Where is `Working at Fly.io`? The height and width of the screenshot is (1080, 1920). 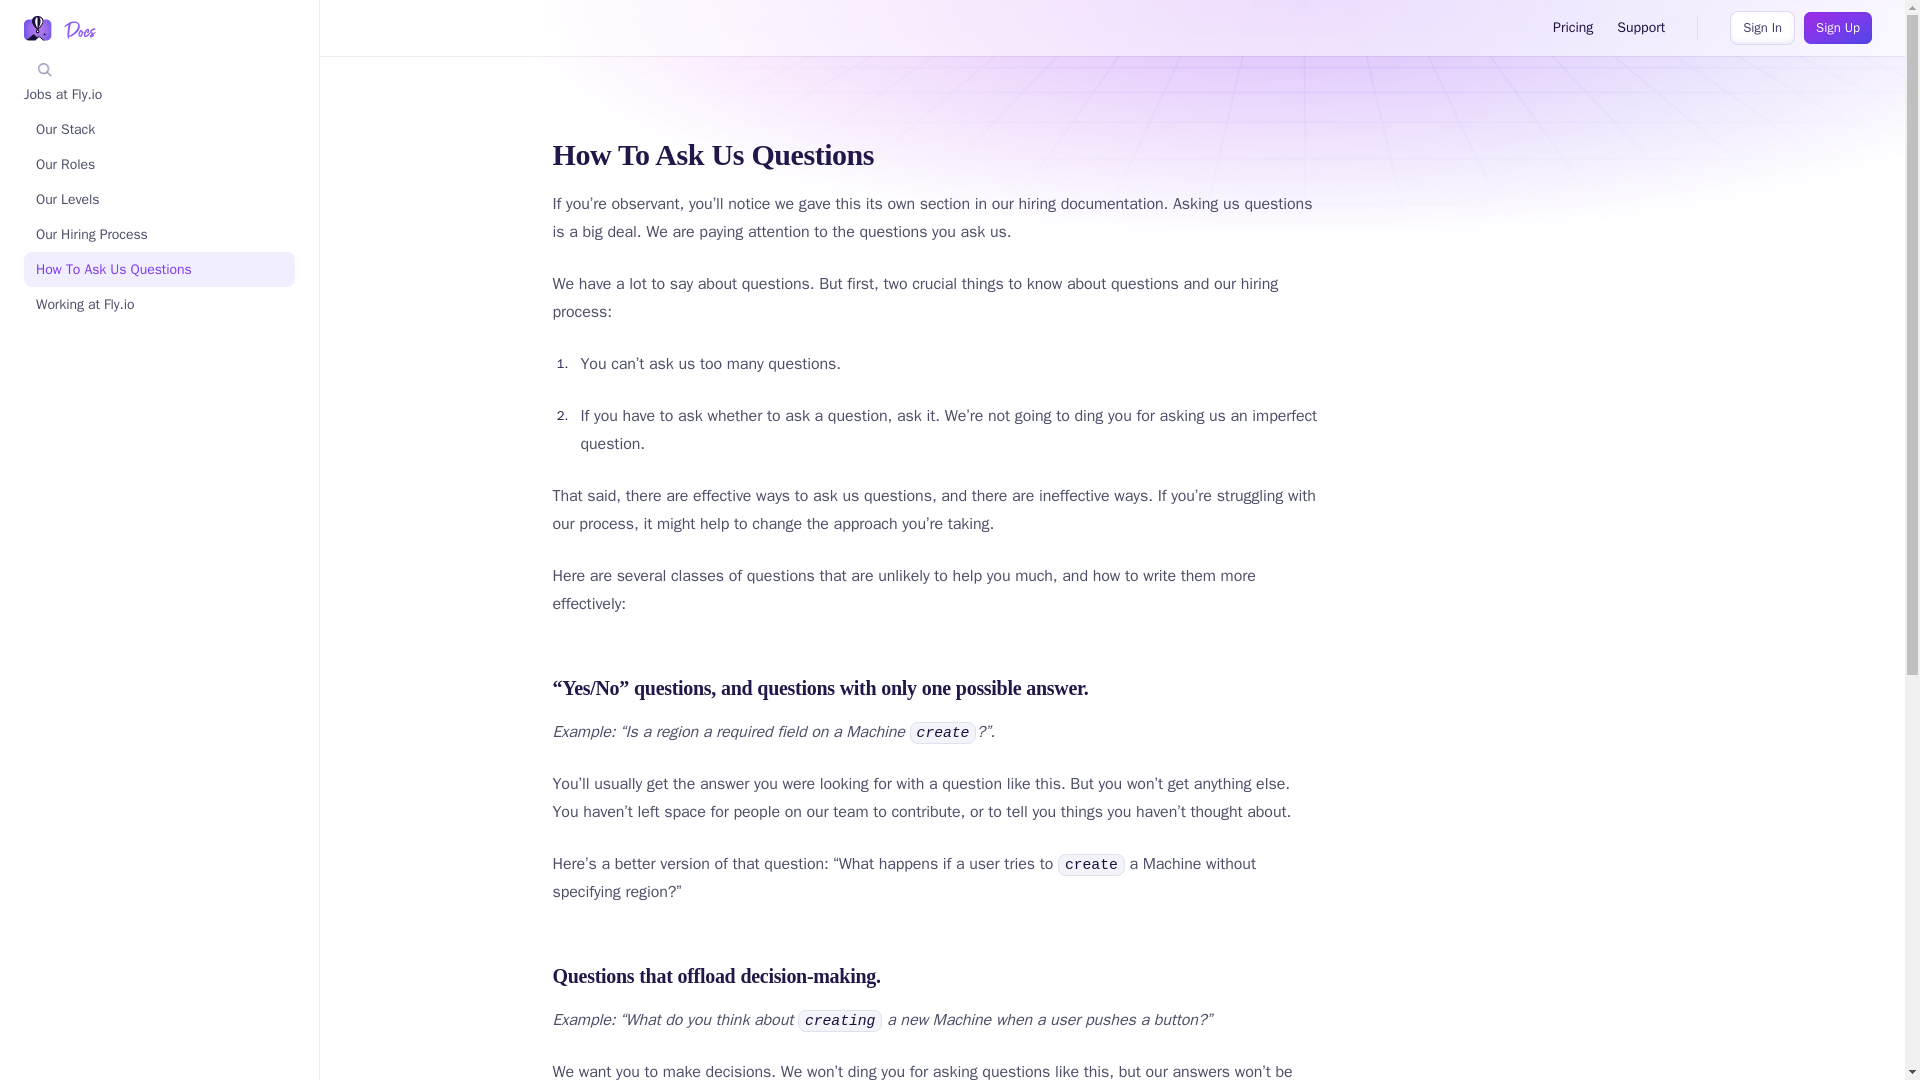 Working at Fly.io is located at coordinates (159, 304).